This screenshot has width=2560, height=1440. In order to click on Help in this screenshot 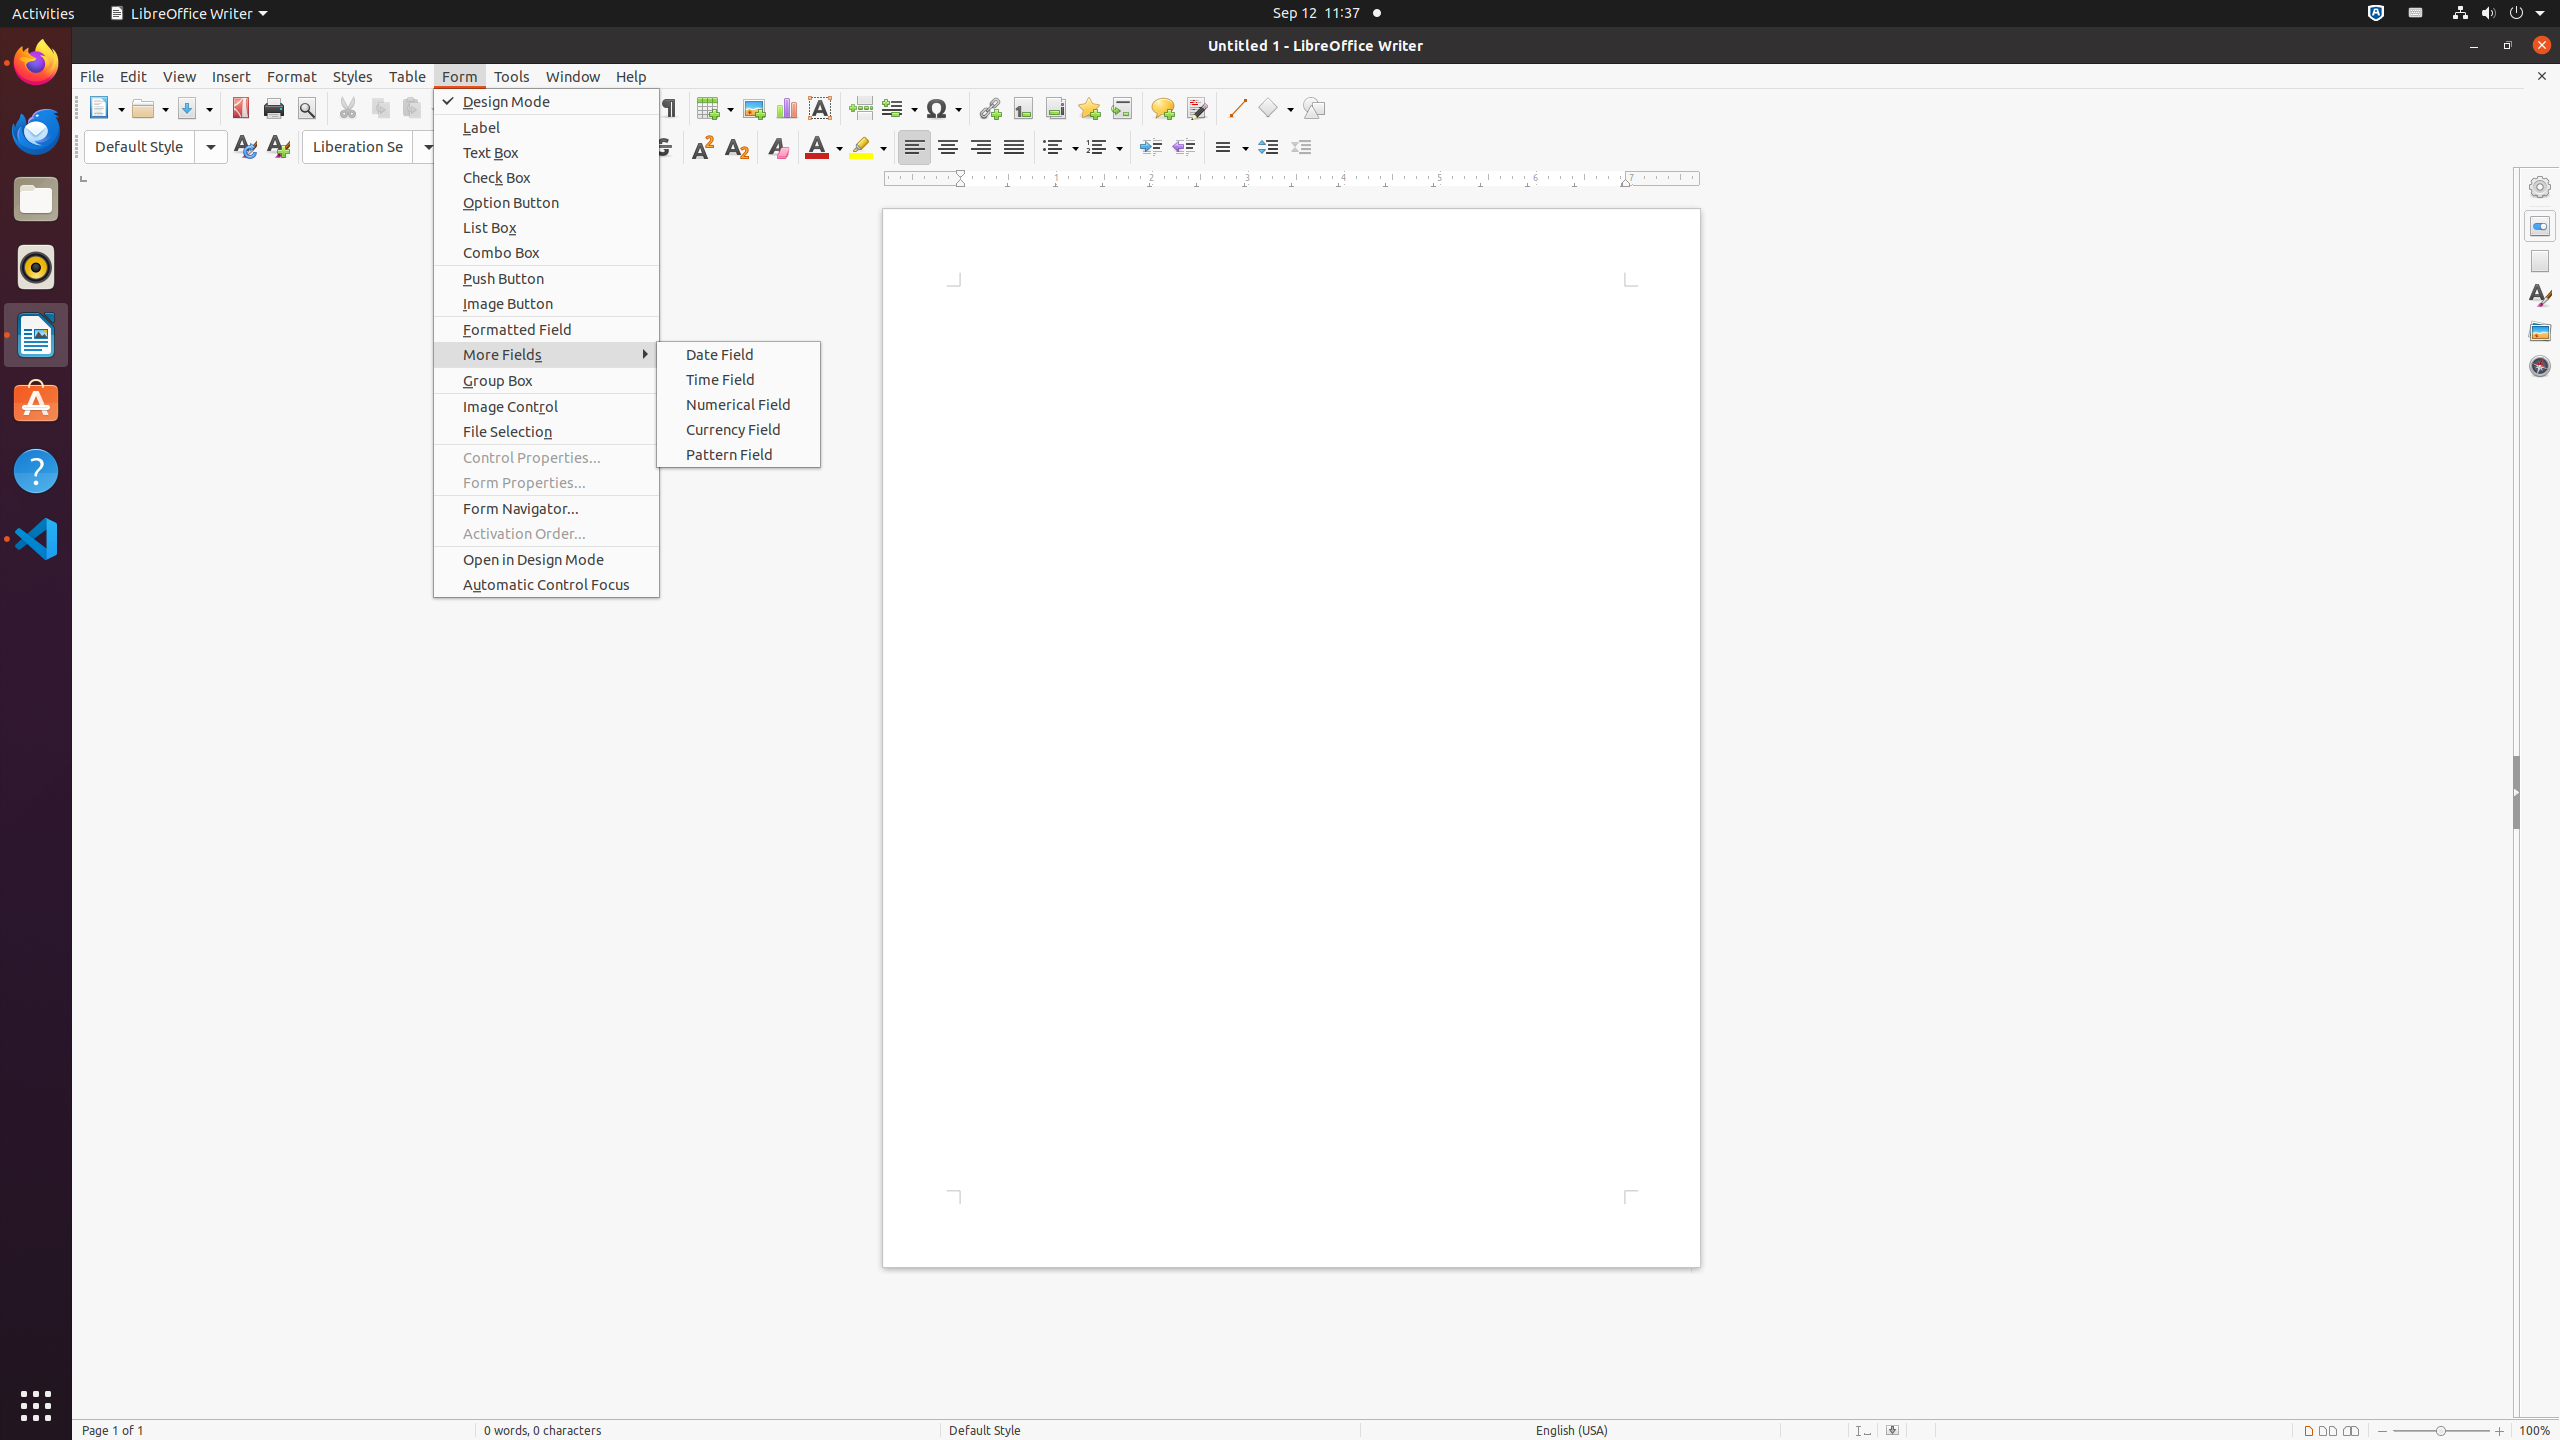, I will do `click(632, 76)`.